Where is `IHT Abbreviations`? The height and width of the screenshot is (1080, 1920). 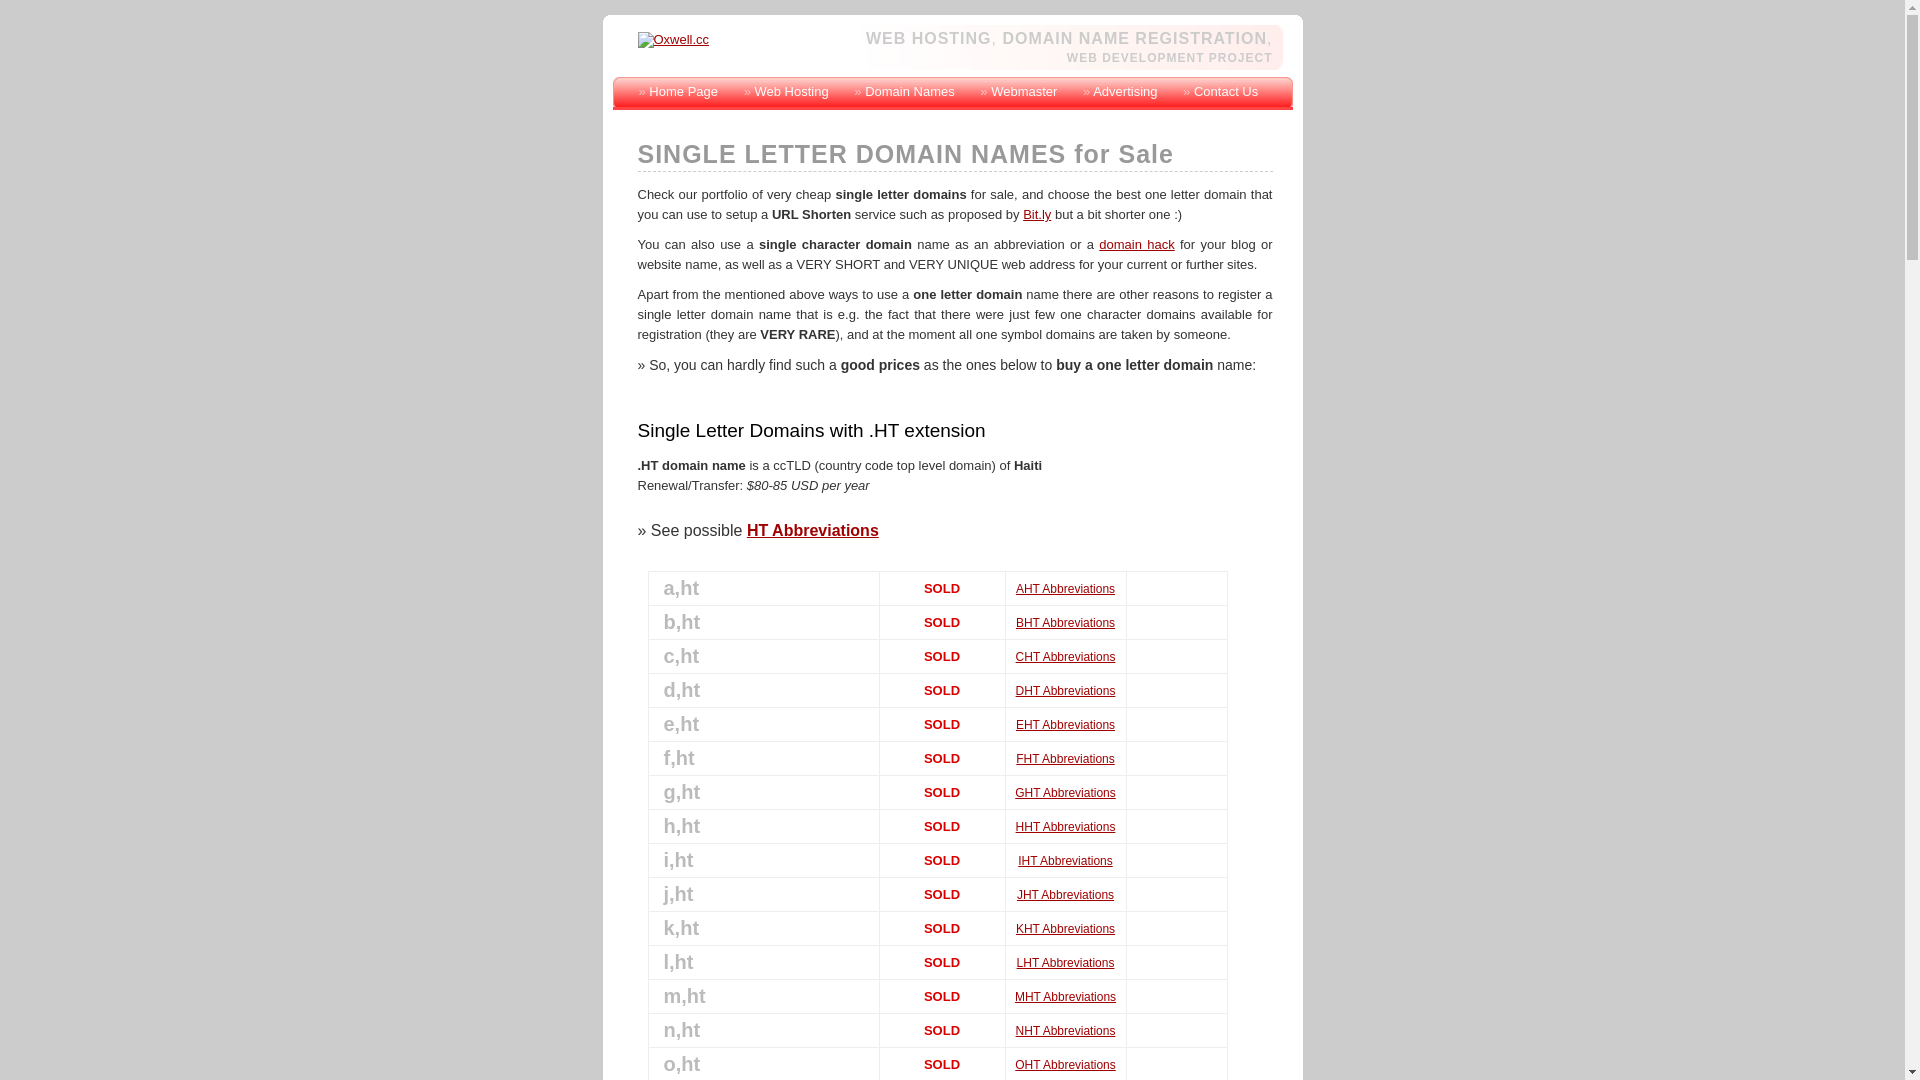 IHT Abbreviations is located at coordinates (1065, 861).